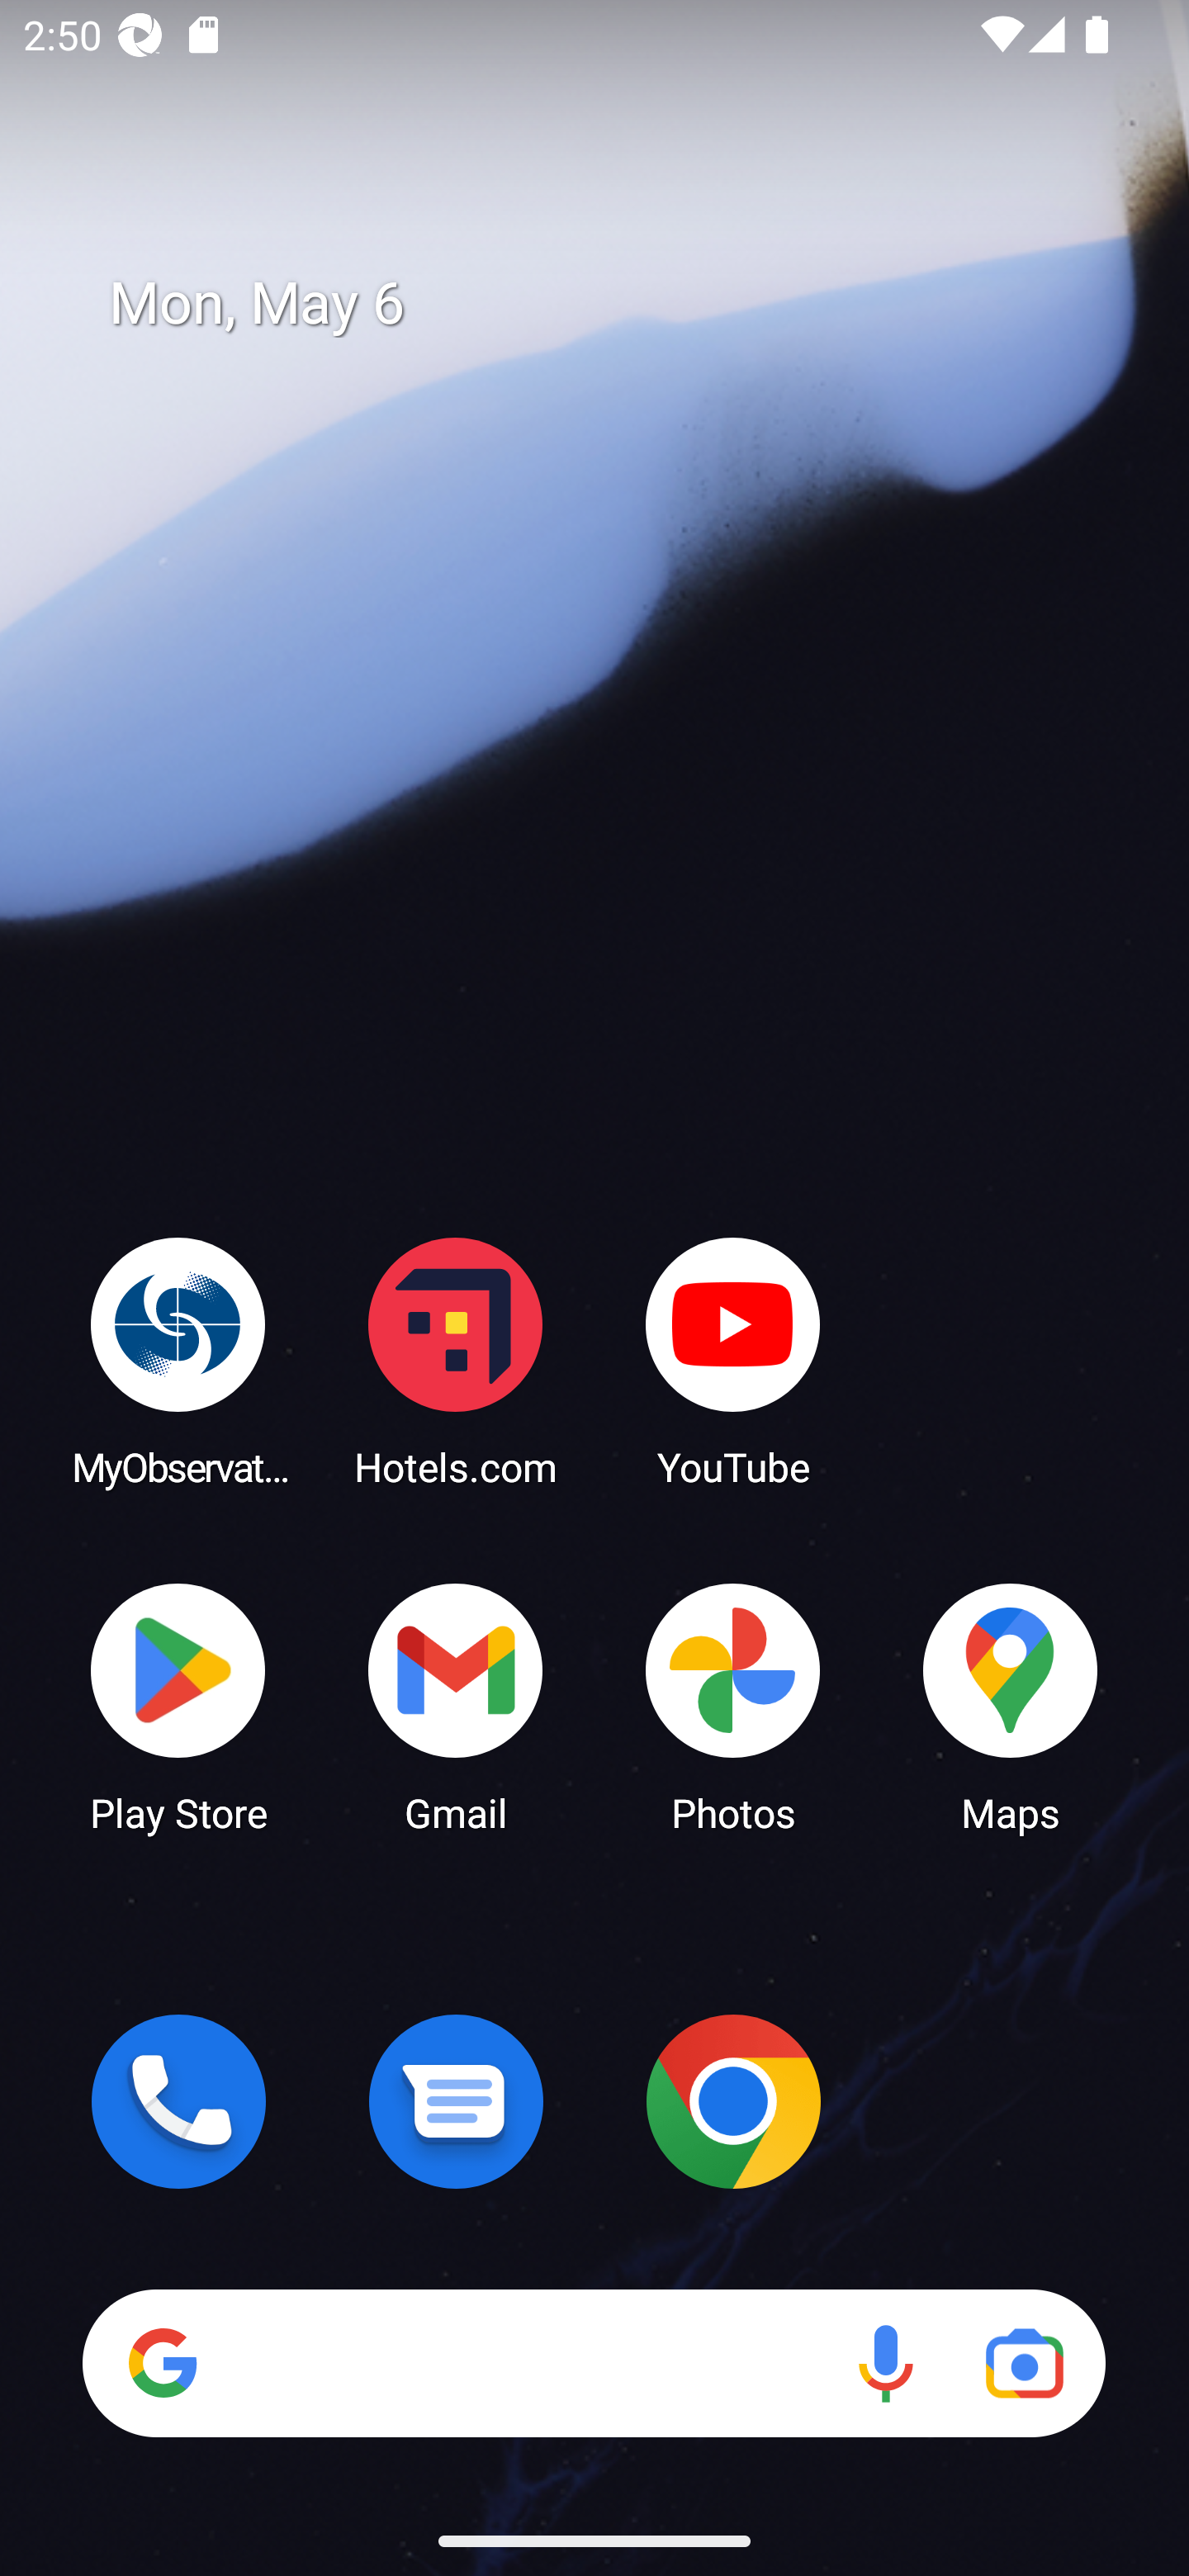 This screenshot has height=2576, width=1189. Describe the element at coordinates (733, 2101) in the screenshot. I see `Chrome` at that location.